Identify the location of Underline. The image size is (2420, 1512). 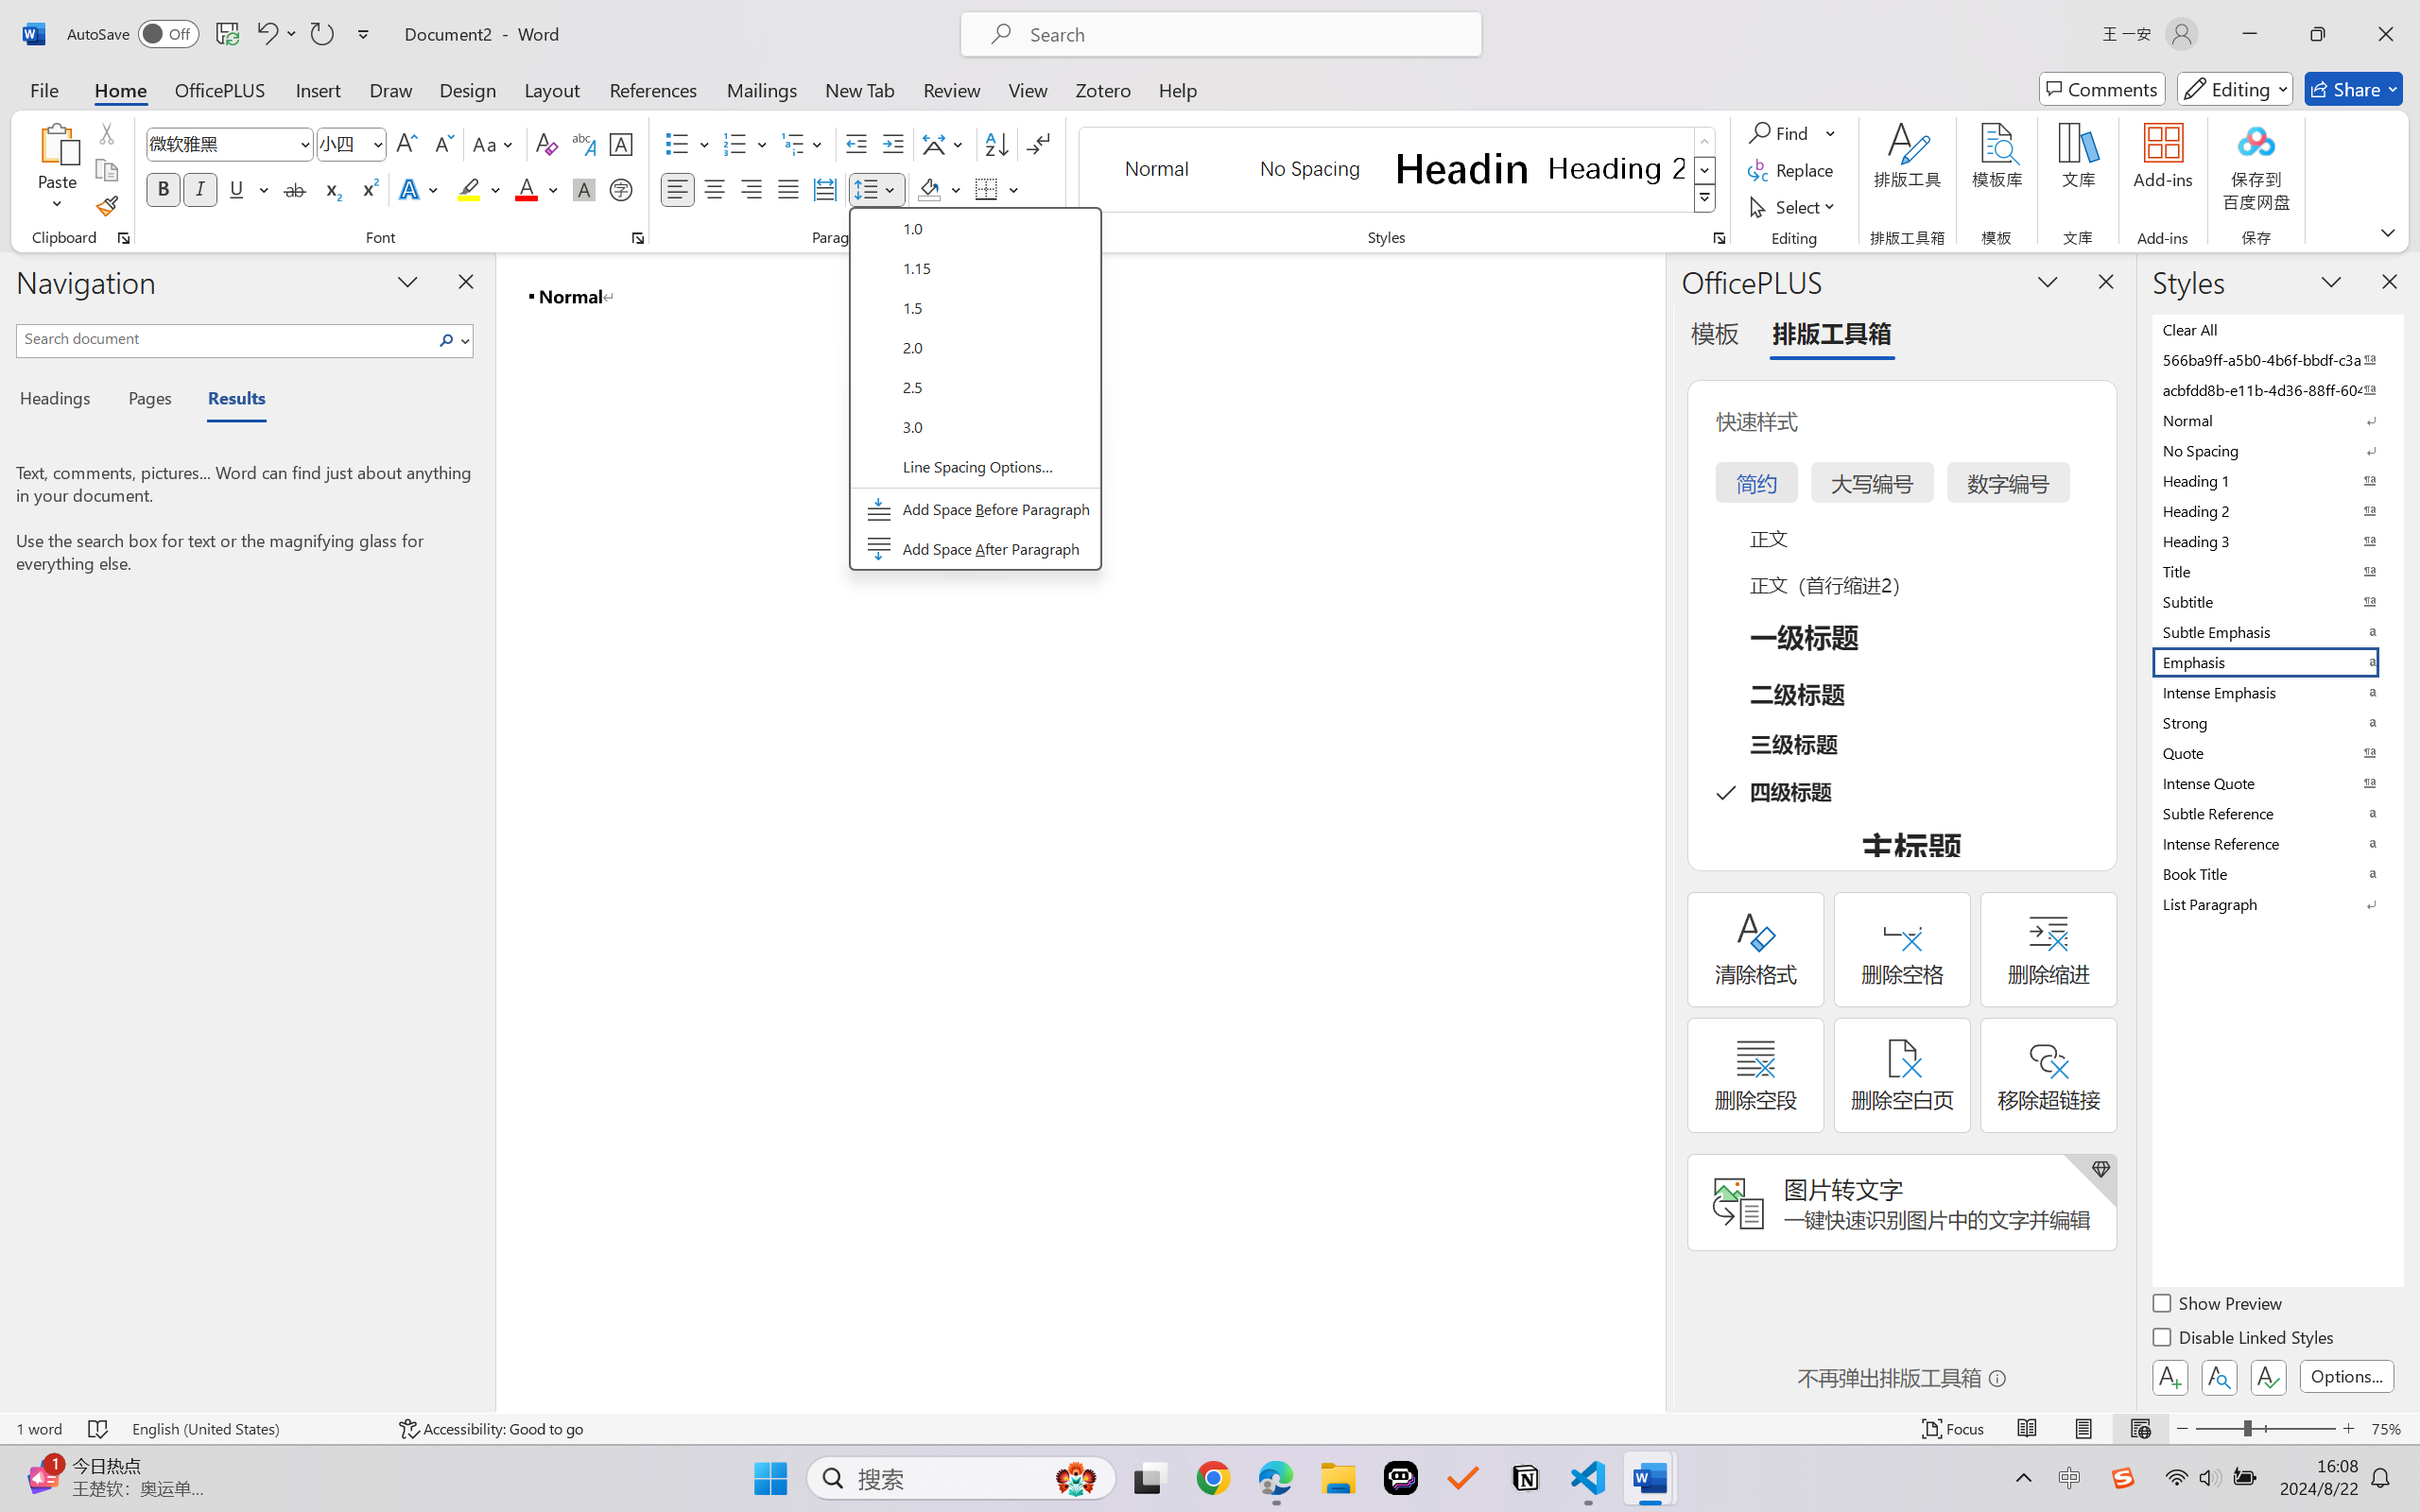
(248, 189).